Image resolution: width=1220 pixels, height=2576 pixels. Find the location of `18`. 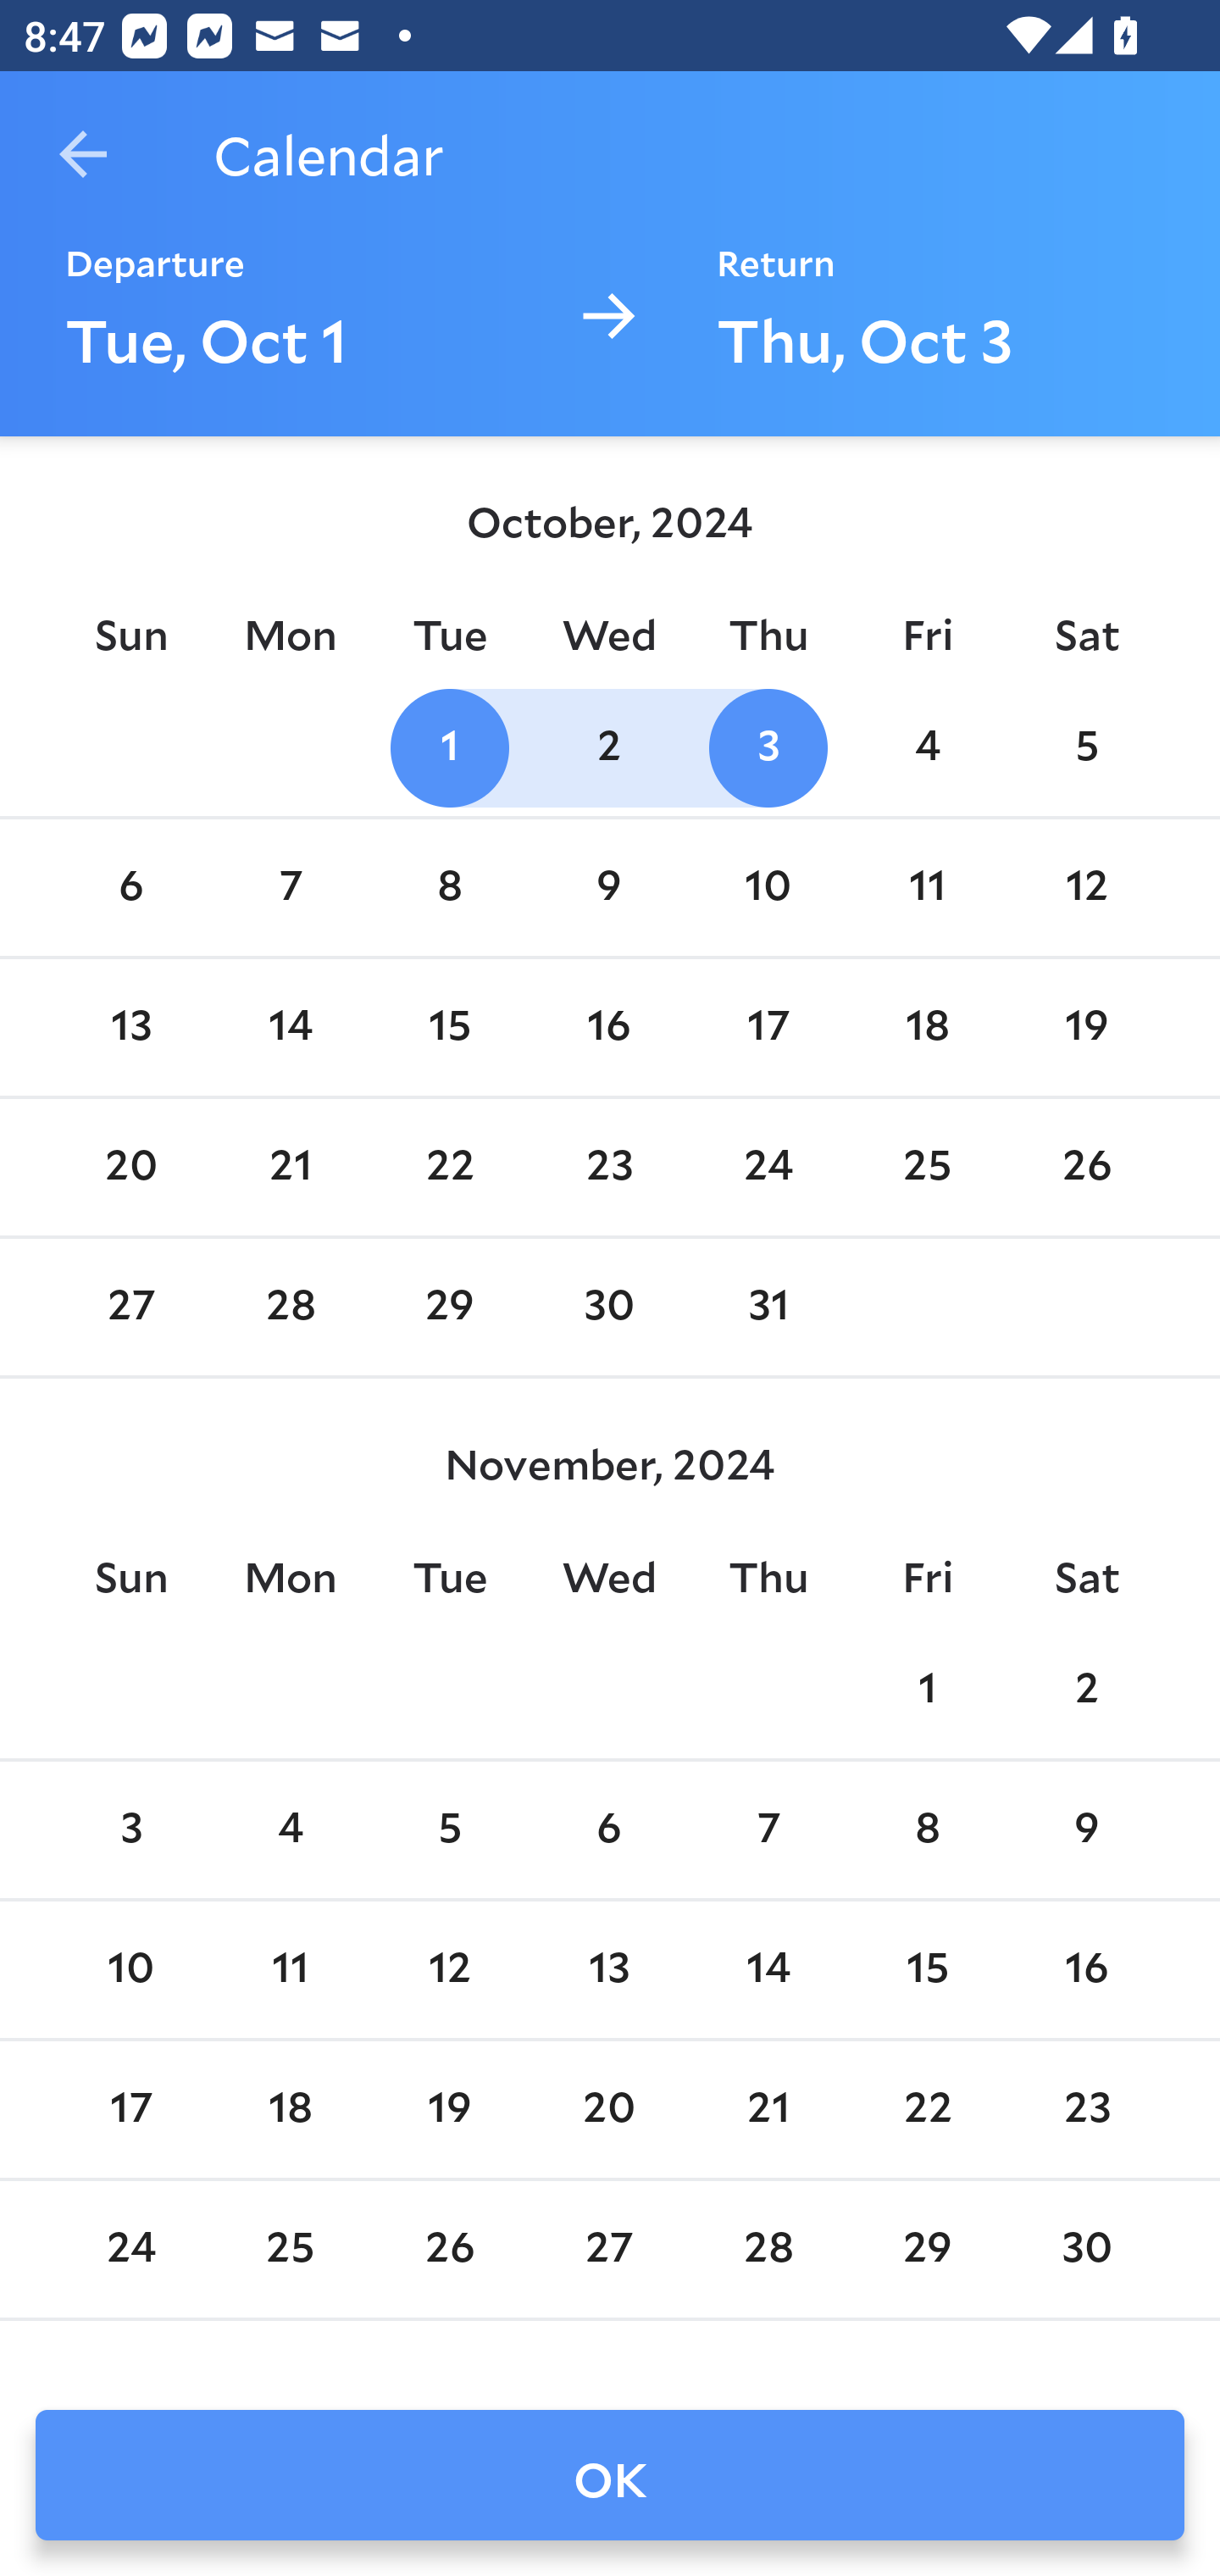

18 is located at coordinates (291, 2109).